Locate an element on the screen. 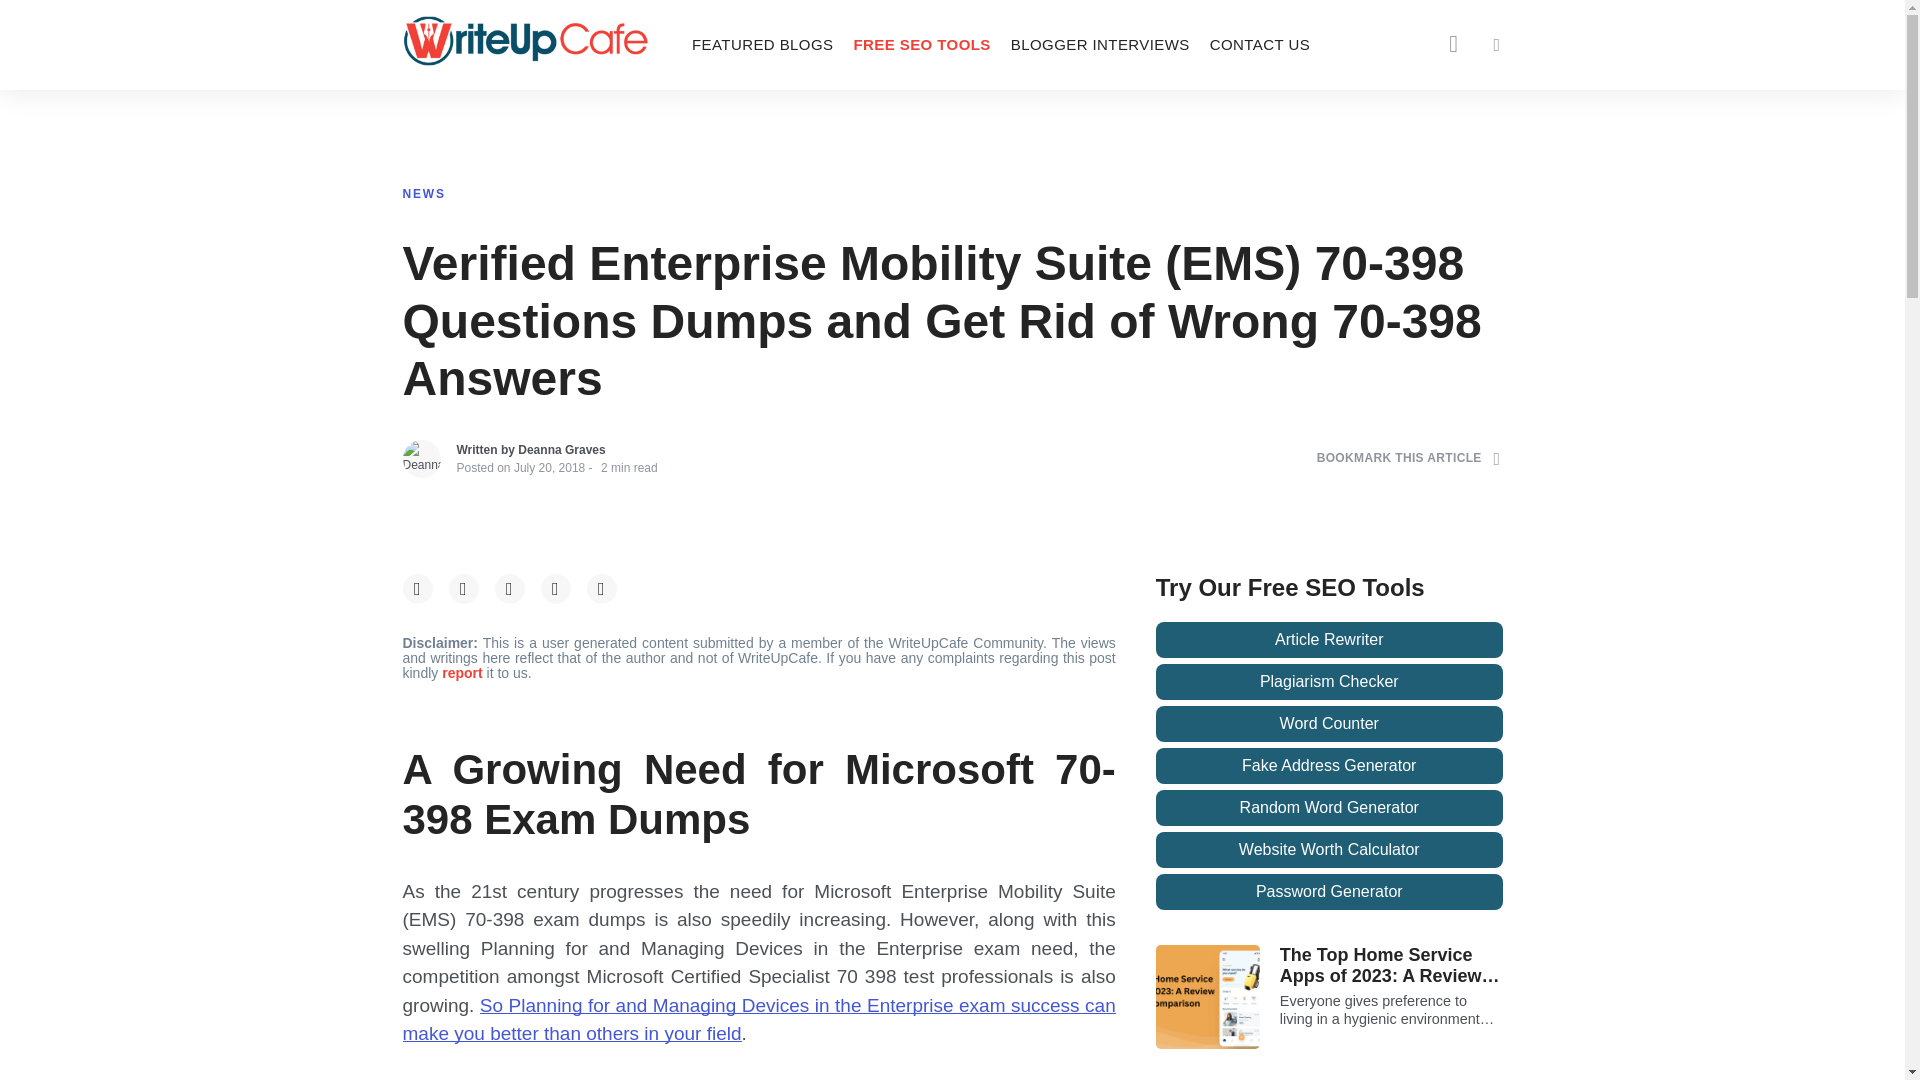 Image resolution: width=1920 pixels, height=1080 pixels. Fake Address Generator is located at coordinates (1329, 766).